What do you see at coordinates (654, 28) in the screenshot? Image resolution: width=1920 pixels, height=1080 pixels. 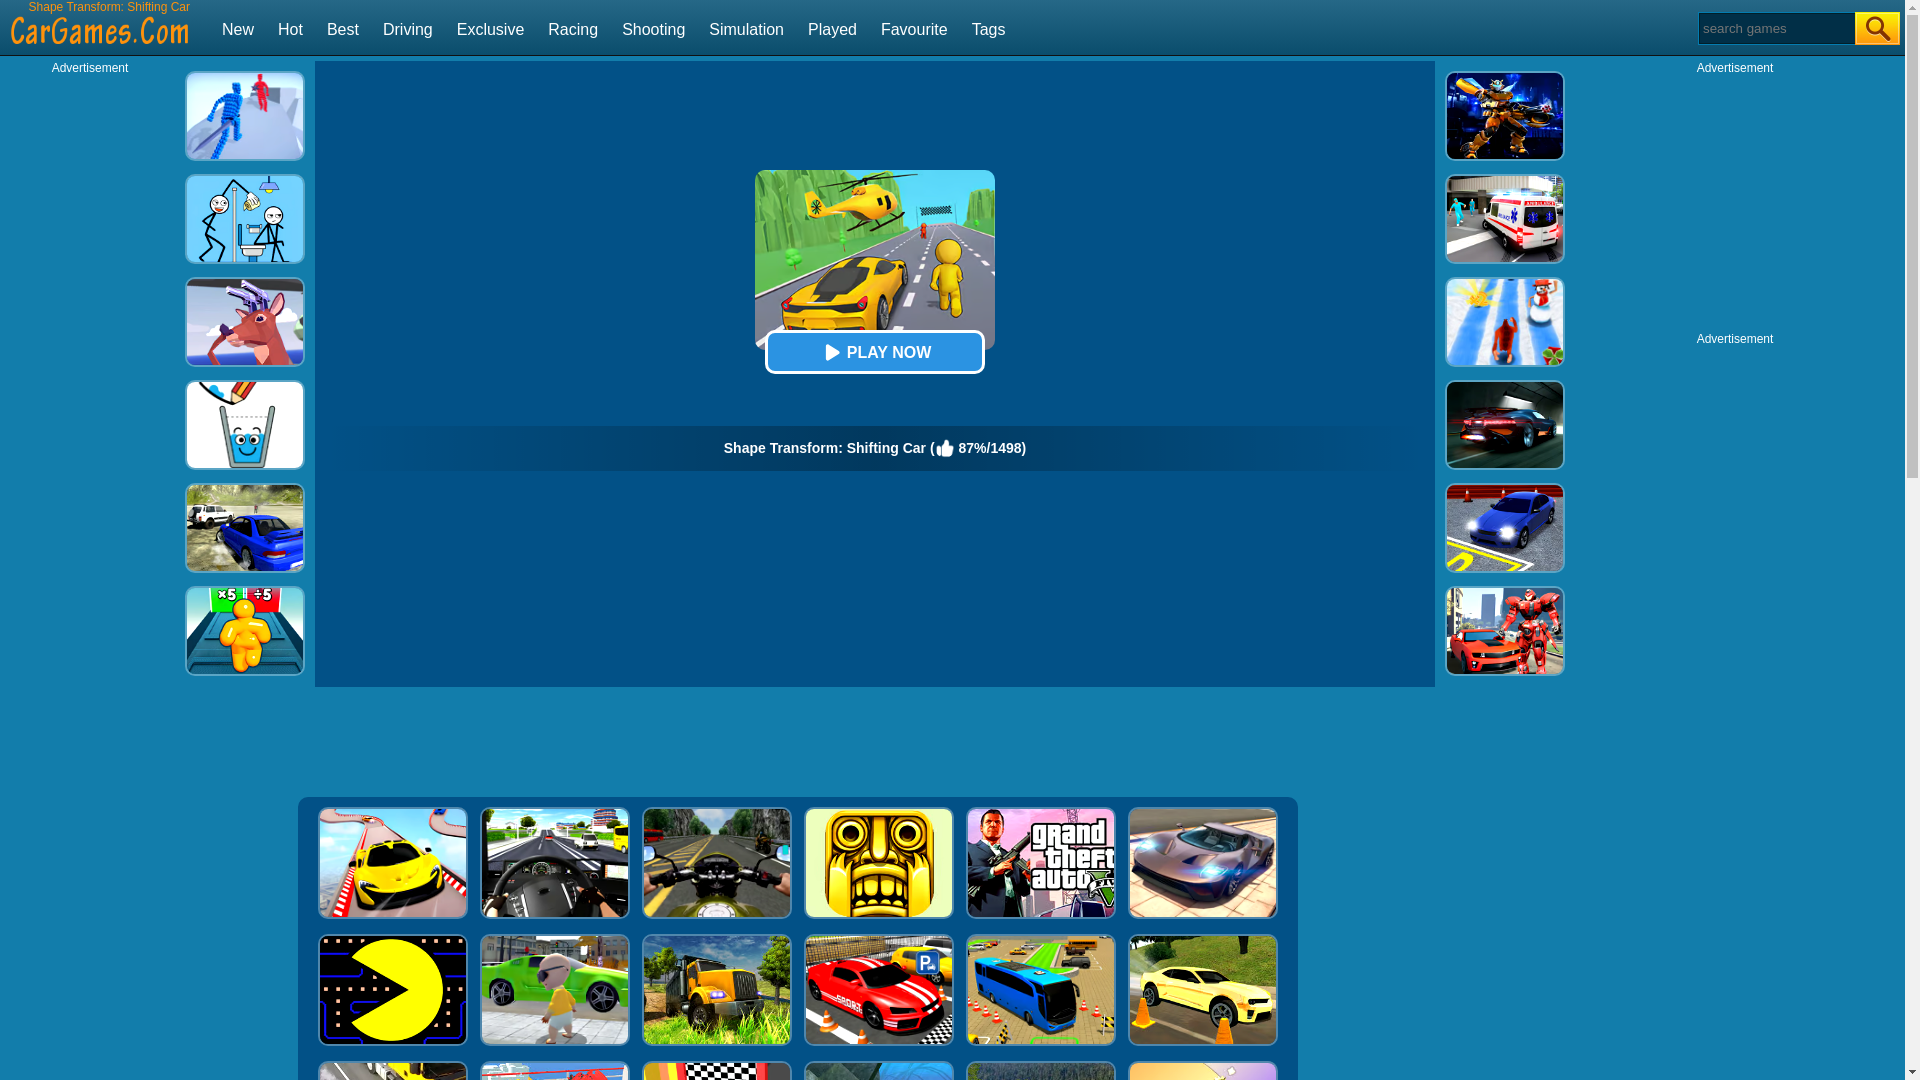 I see `Shooting` at bounding box center [654, 28].